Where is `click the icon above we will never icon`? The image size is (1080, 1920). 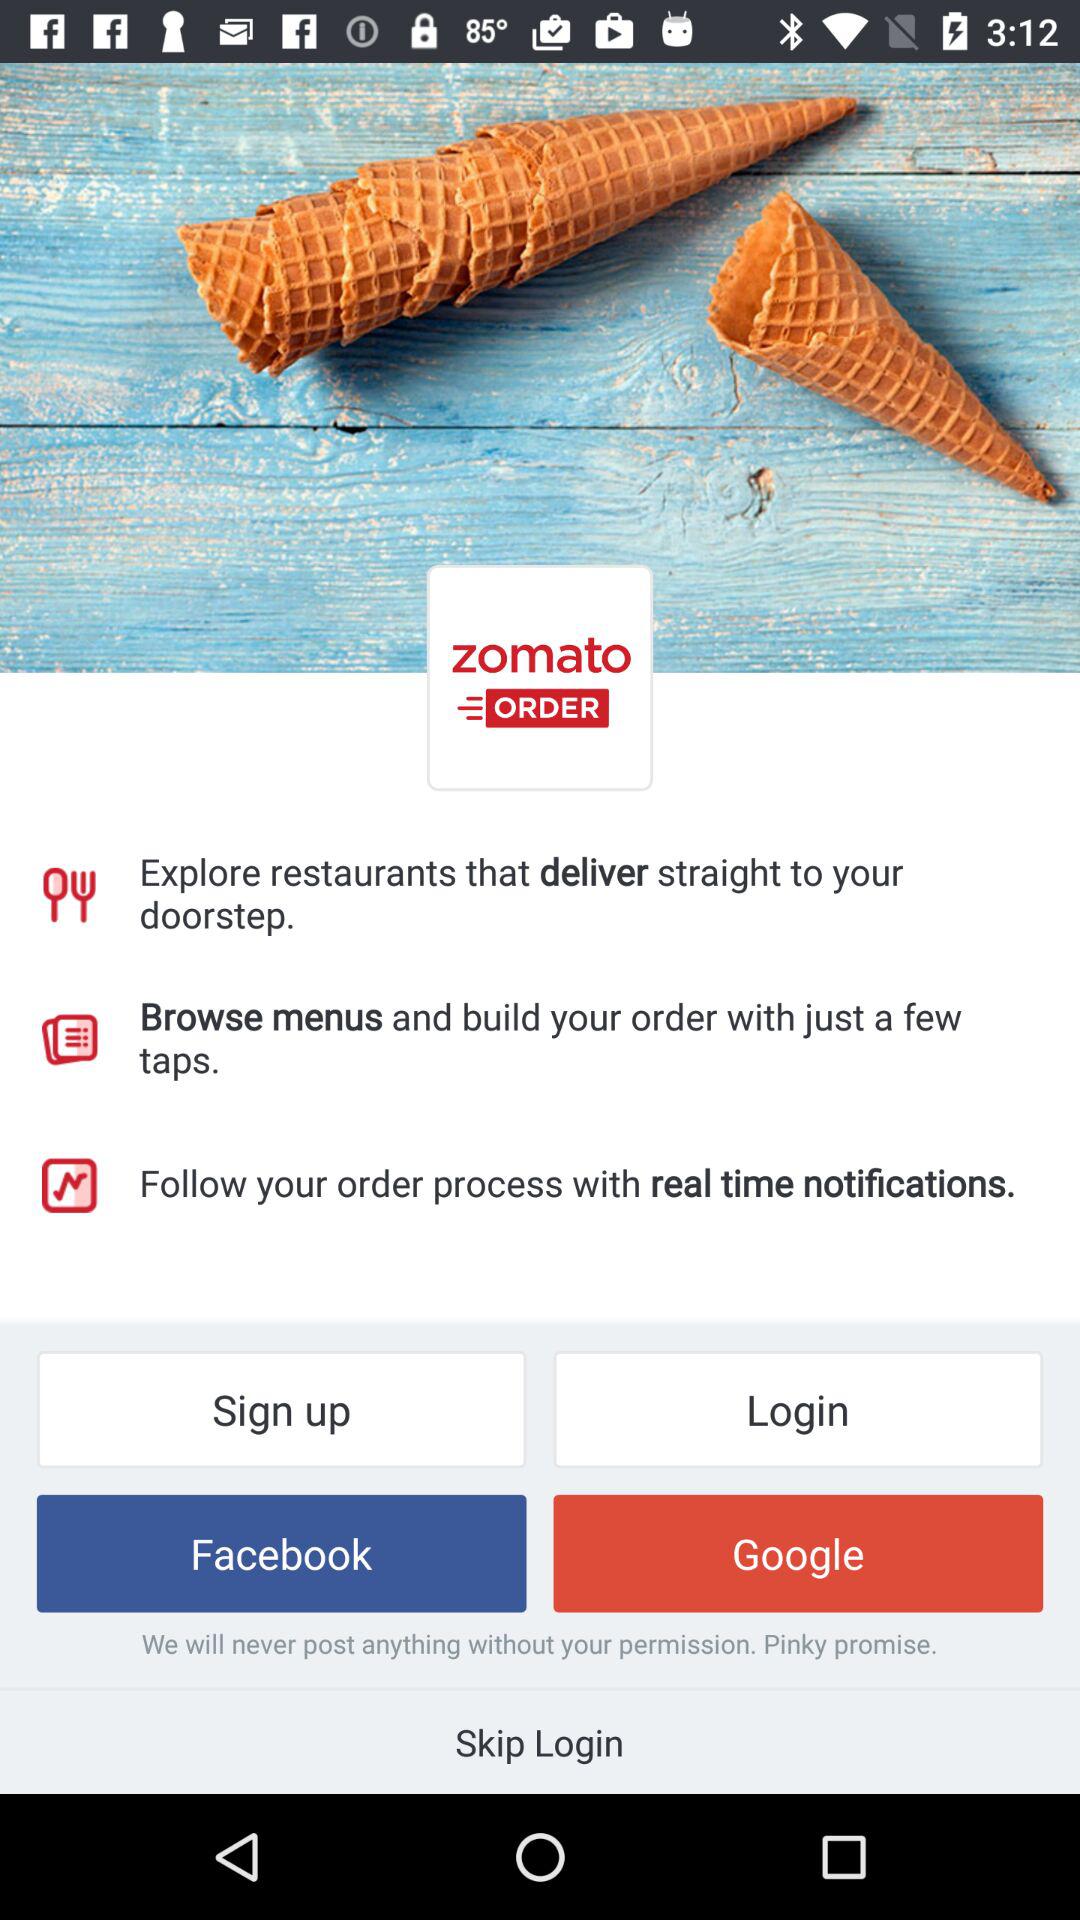 click the icon above we will never icon is located at coordinates (798, 1553).